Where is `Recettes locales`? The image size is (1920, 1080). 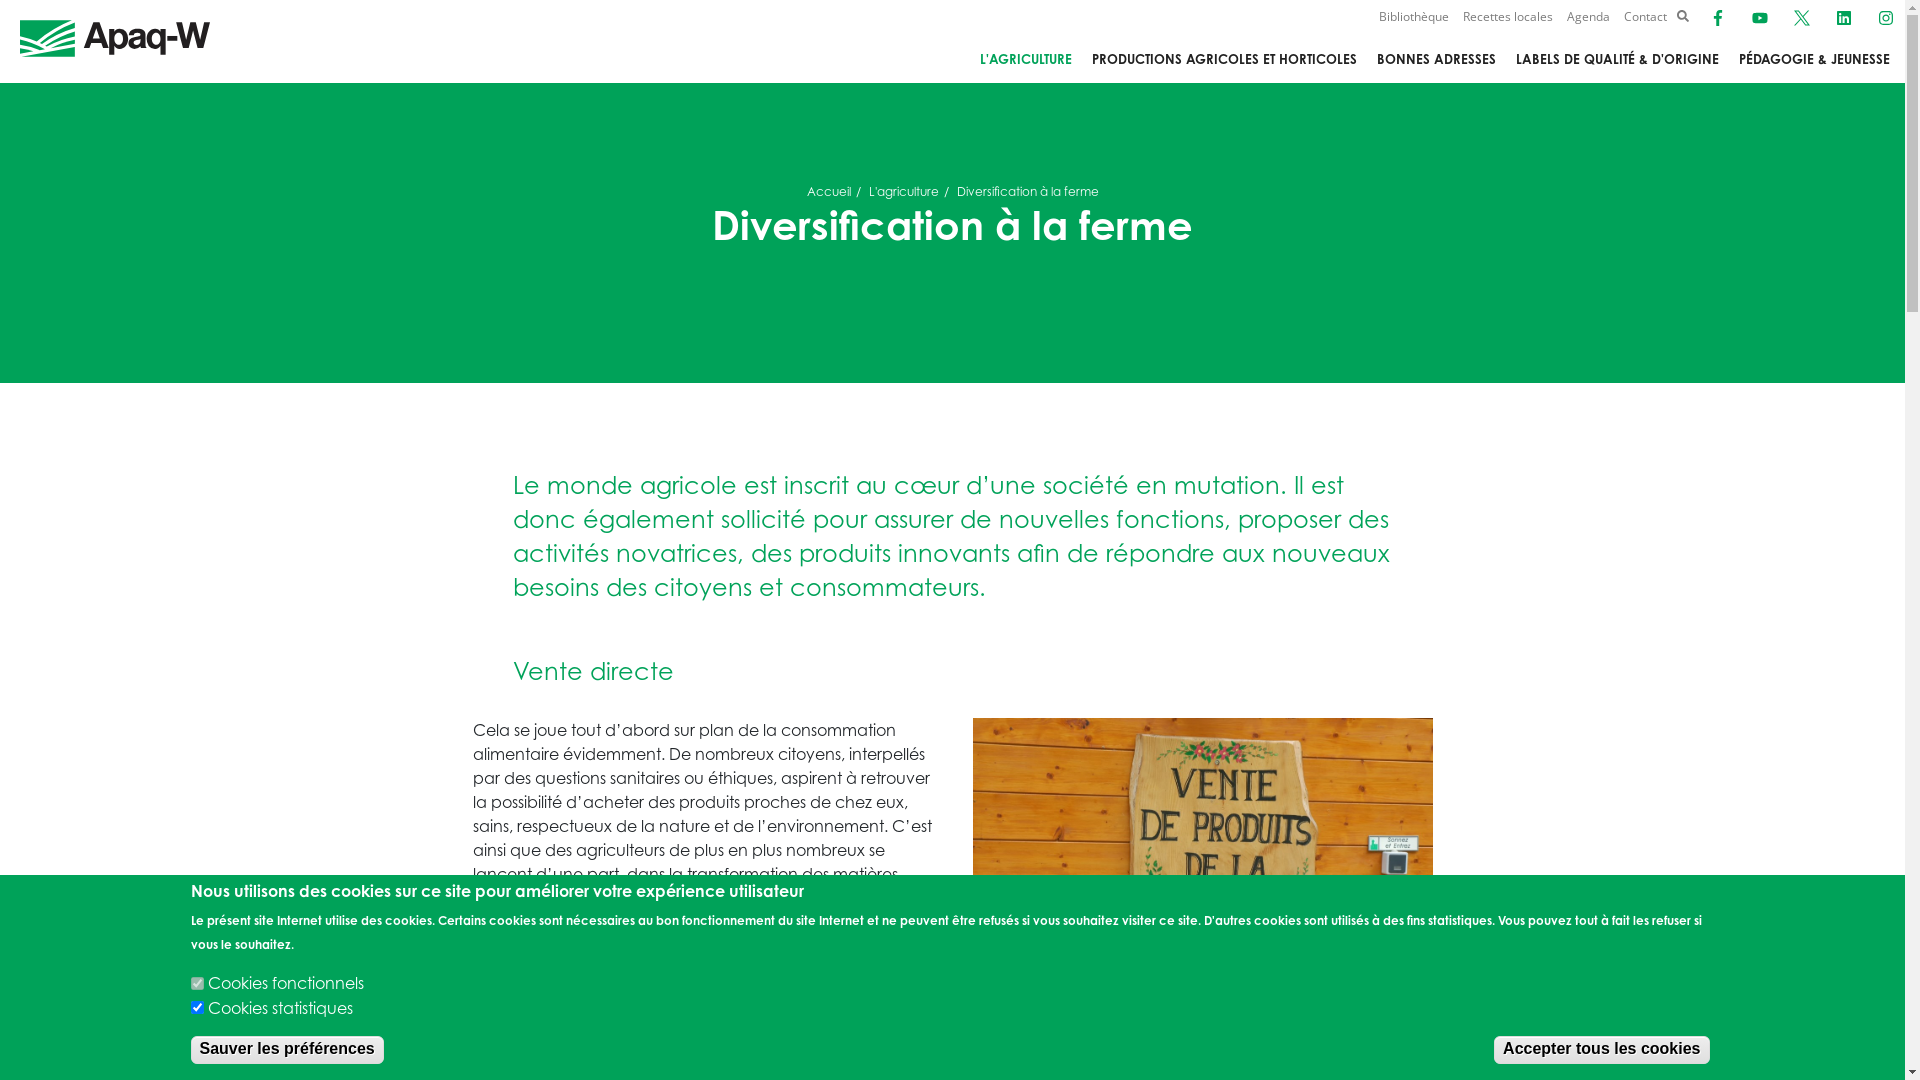
Recettes locales is located at coordinates (1508, 16).